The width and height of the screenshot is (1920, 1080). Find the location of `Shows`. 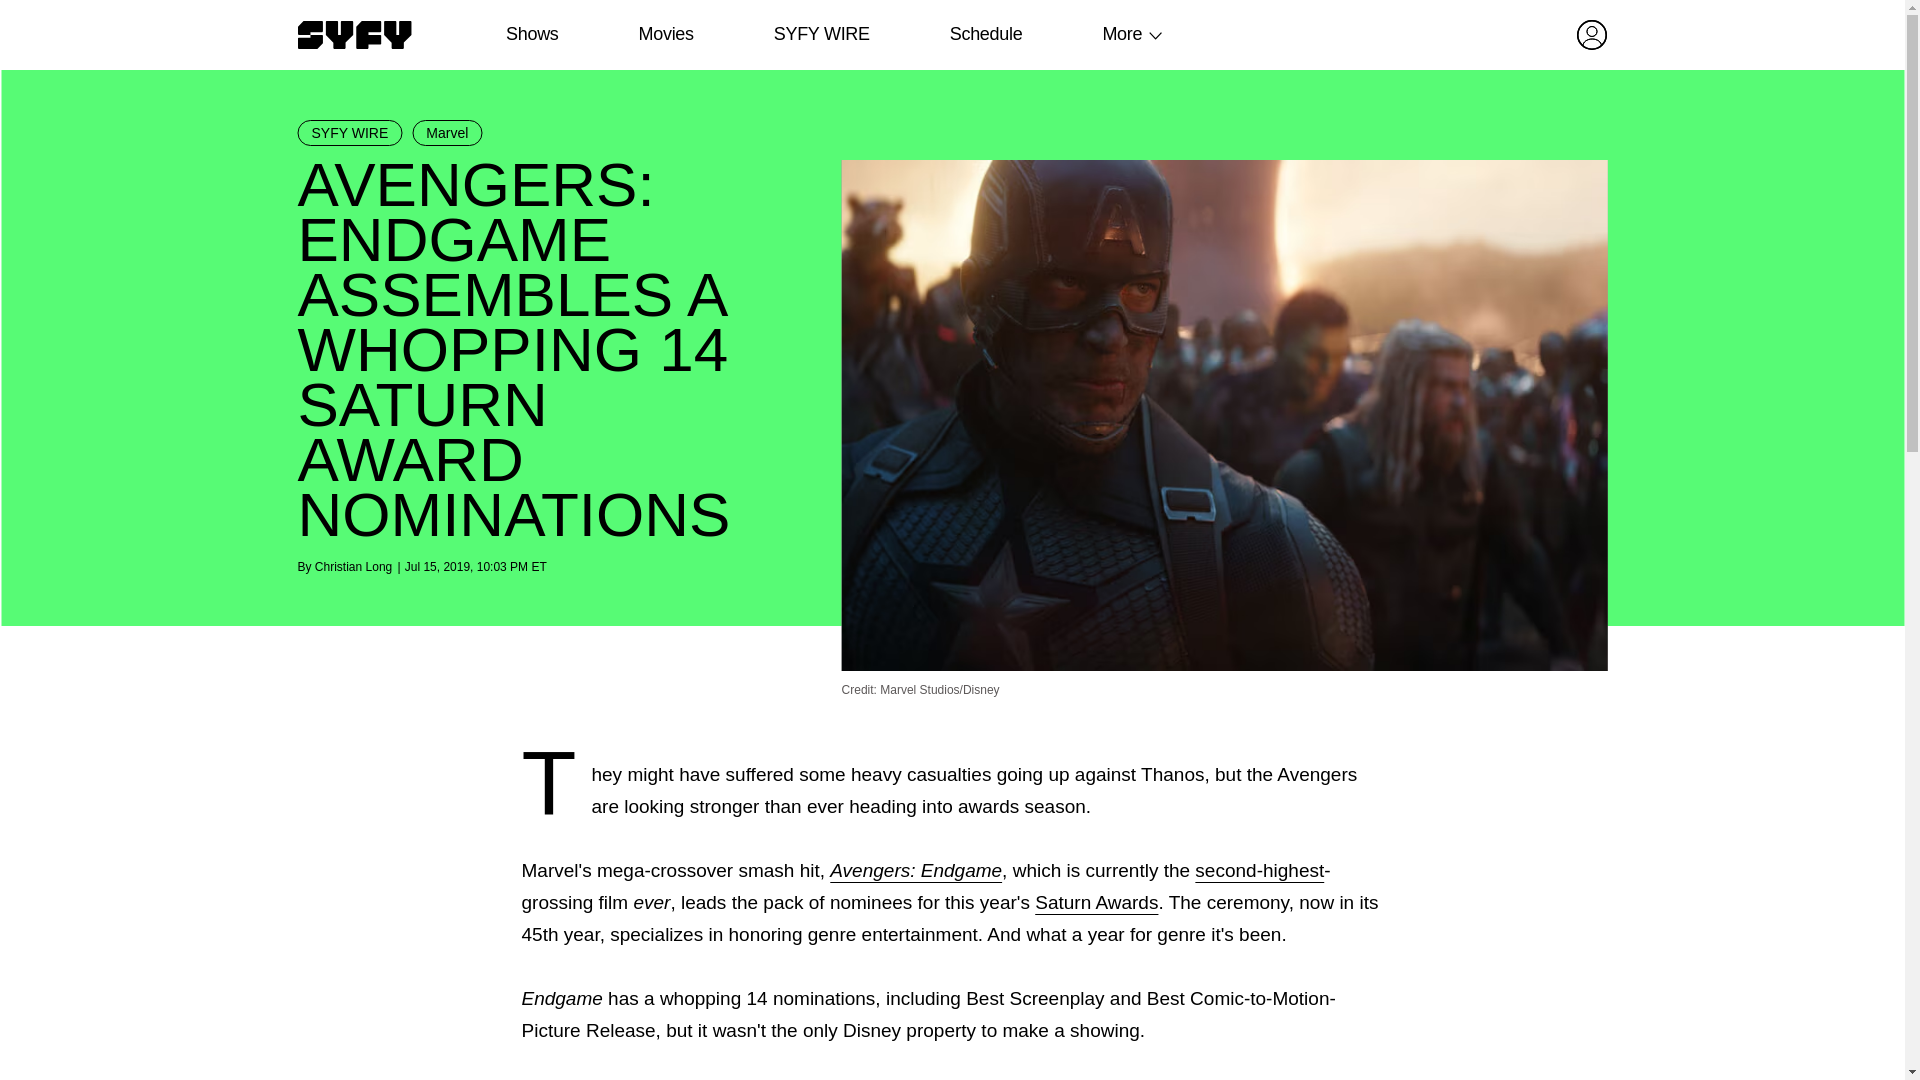

Shows is located at coordinates (532, 34).